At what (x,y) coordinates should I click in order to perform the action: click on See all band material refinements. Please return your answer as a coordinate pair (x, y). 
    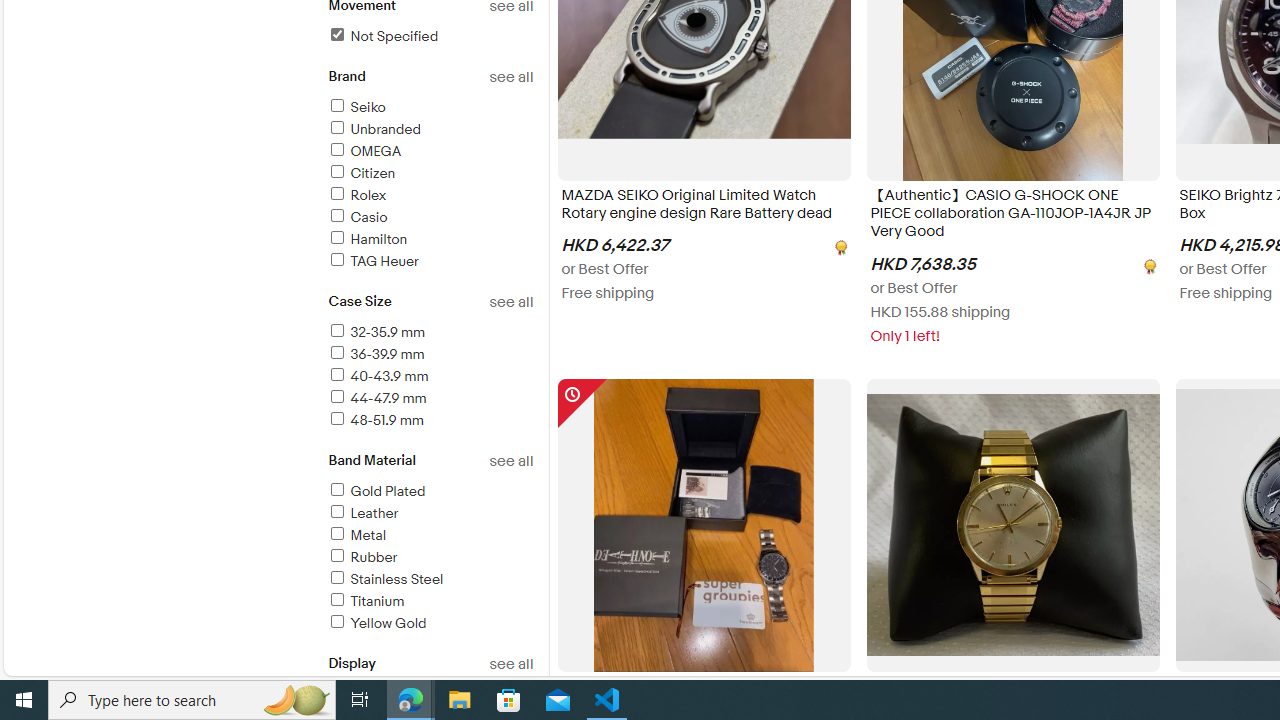
    Looking at the image, I should click on (510, 461).